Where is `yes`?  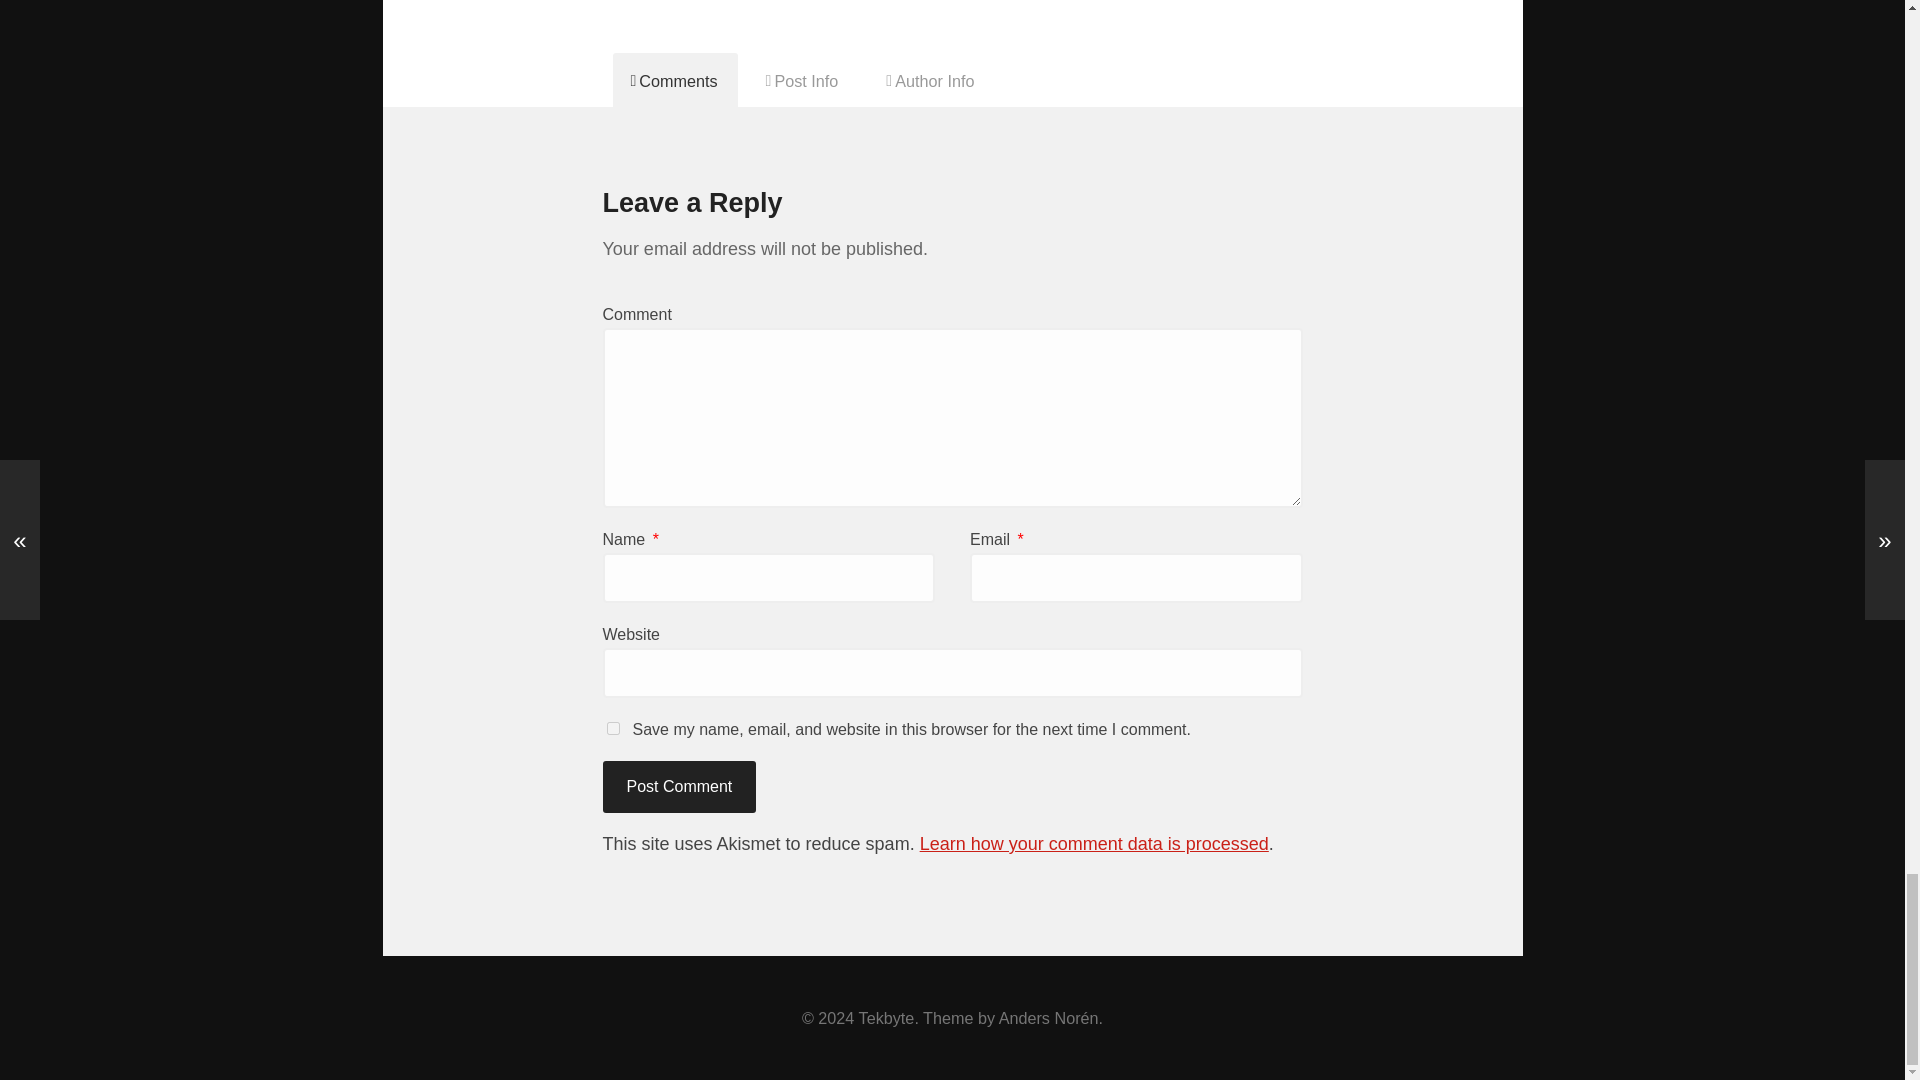
yes is located at coordinates (612, 728).